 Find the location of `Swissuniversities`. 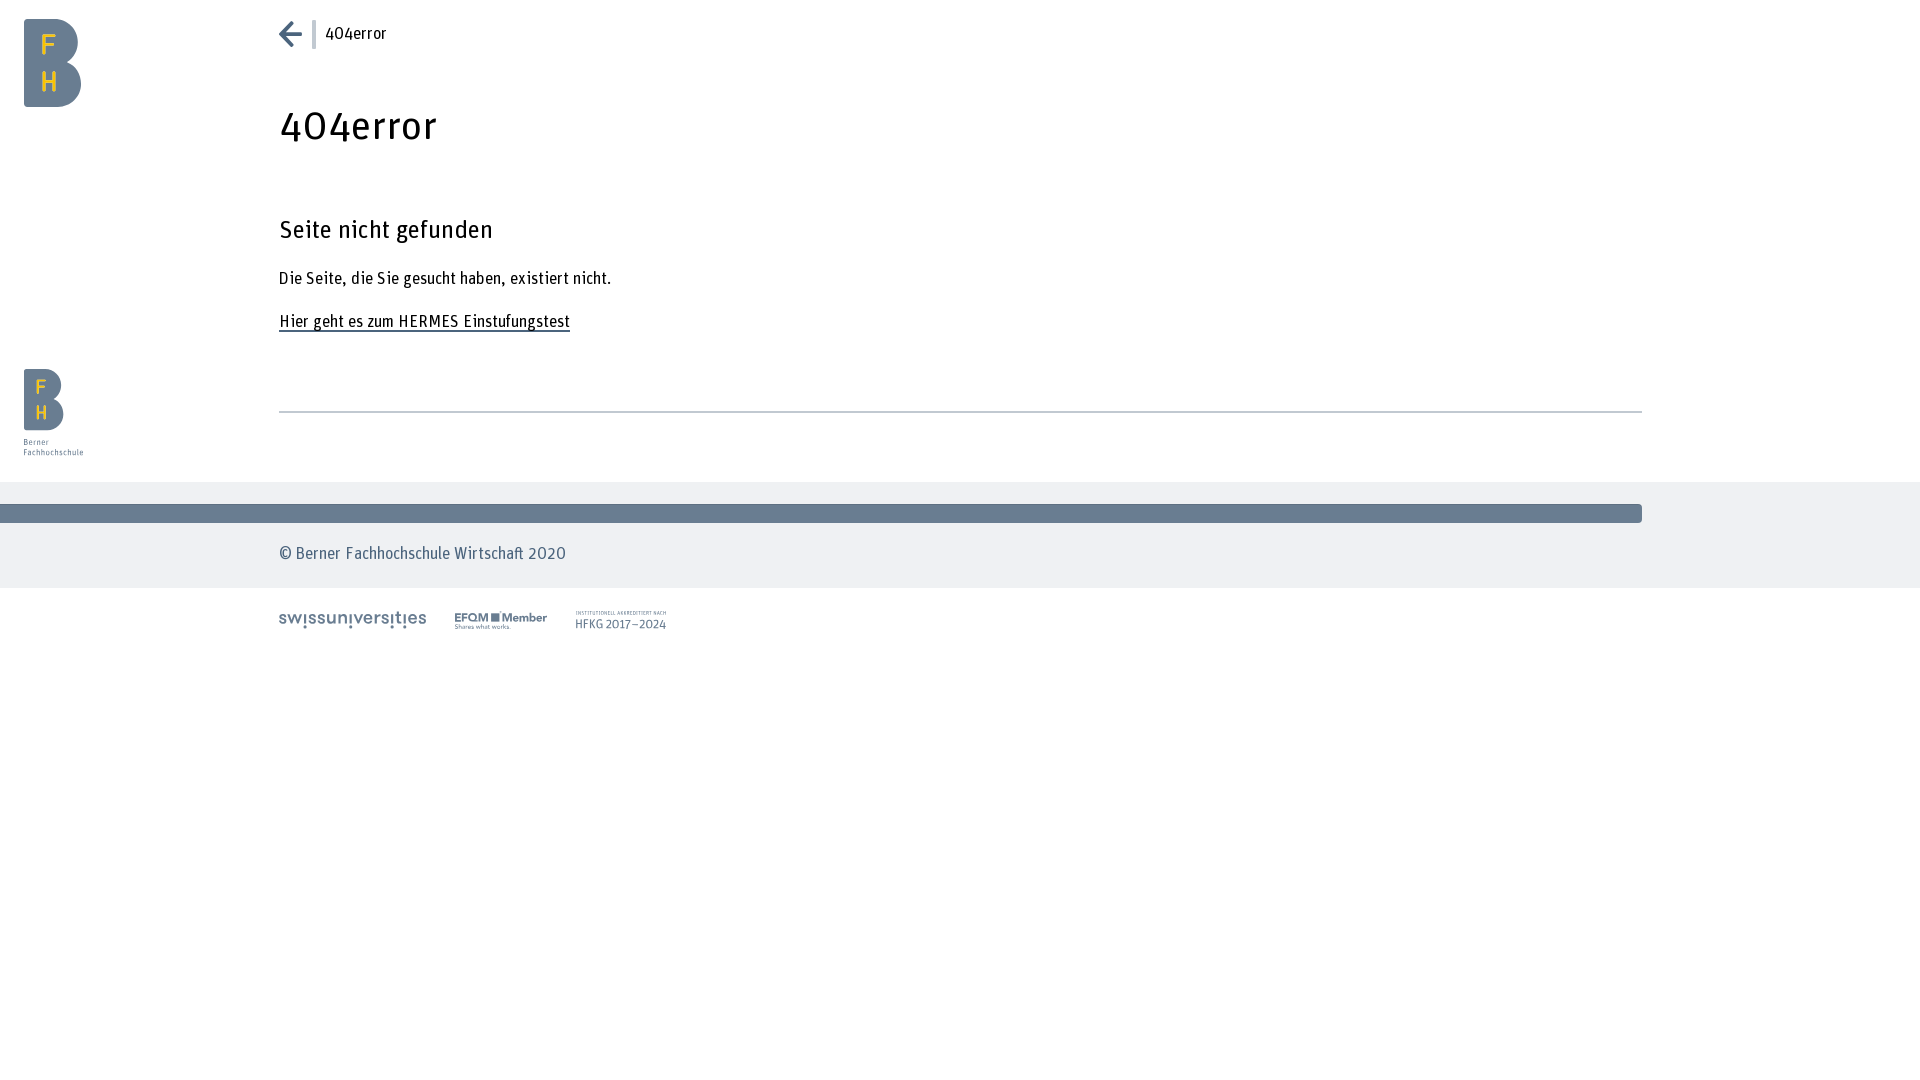

Swissuniversities is located at coordinates (352, 621).